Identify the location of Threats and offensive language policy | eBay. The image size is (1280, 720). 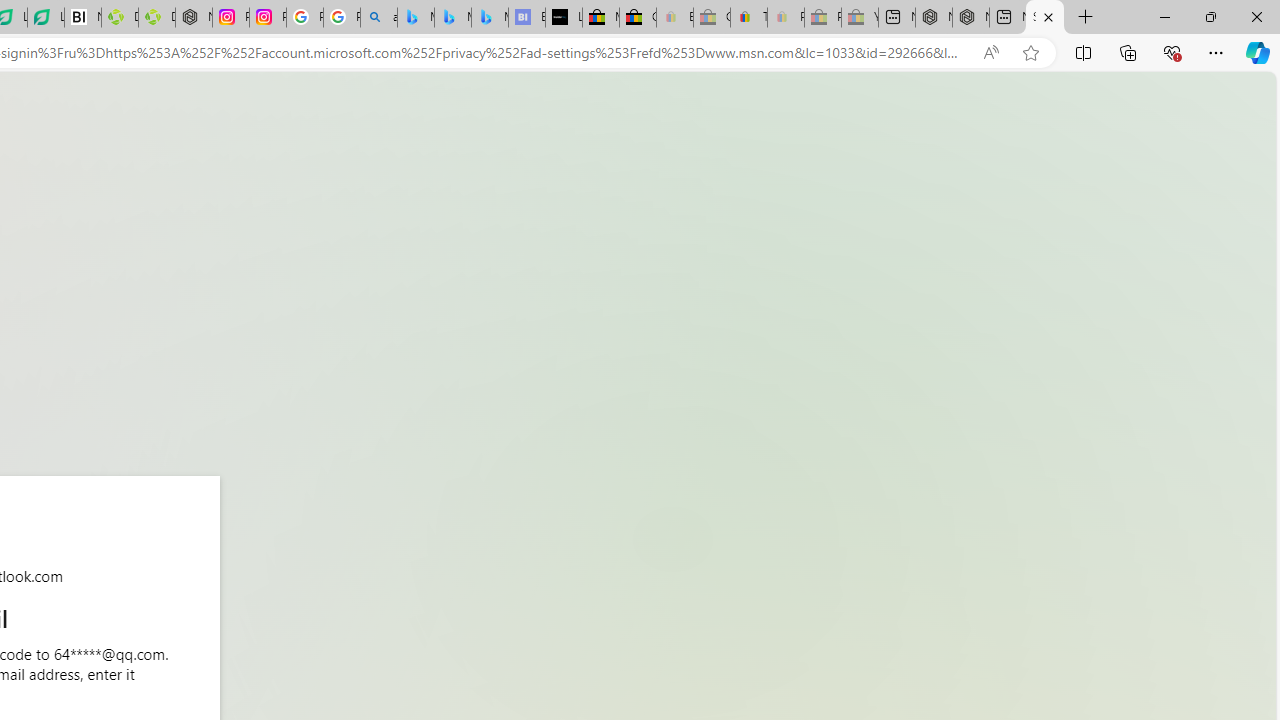
(748, 18).